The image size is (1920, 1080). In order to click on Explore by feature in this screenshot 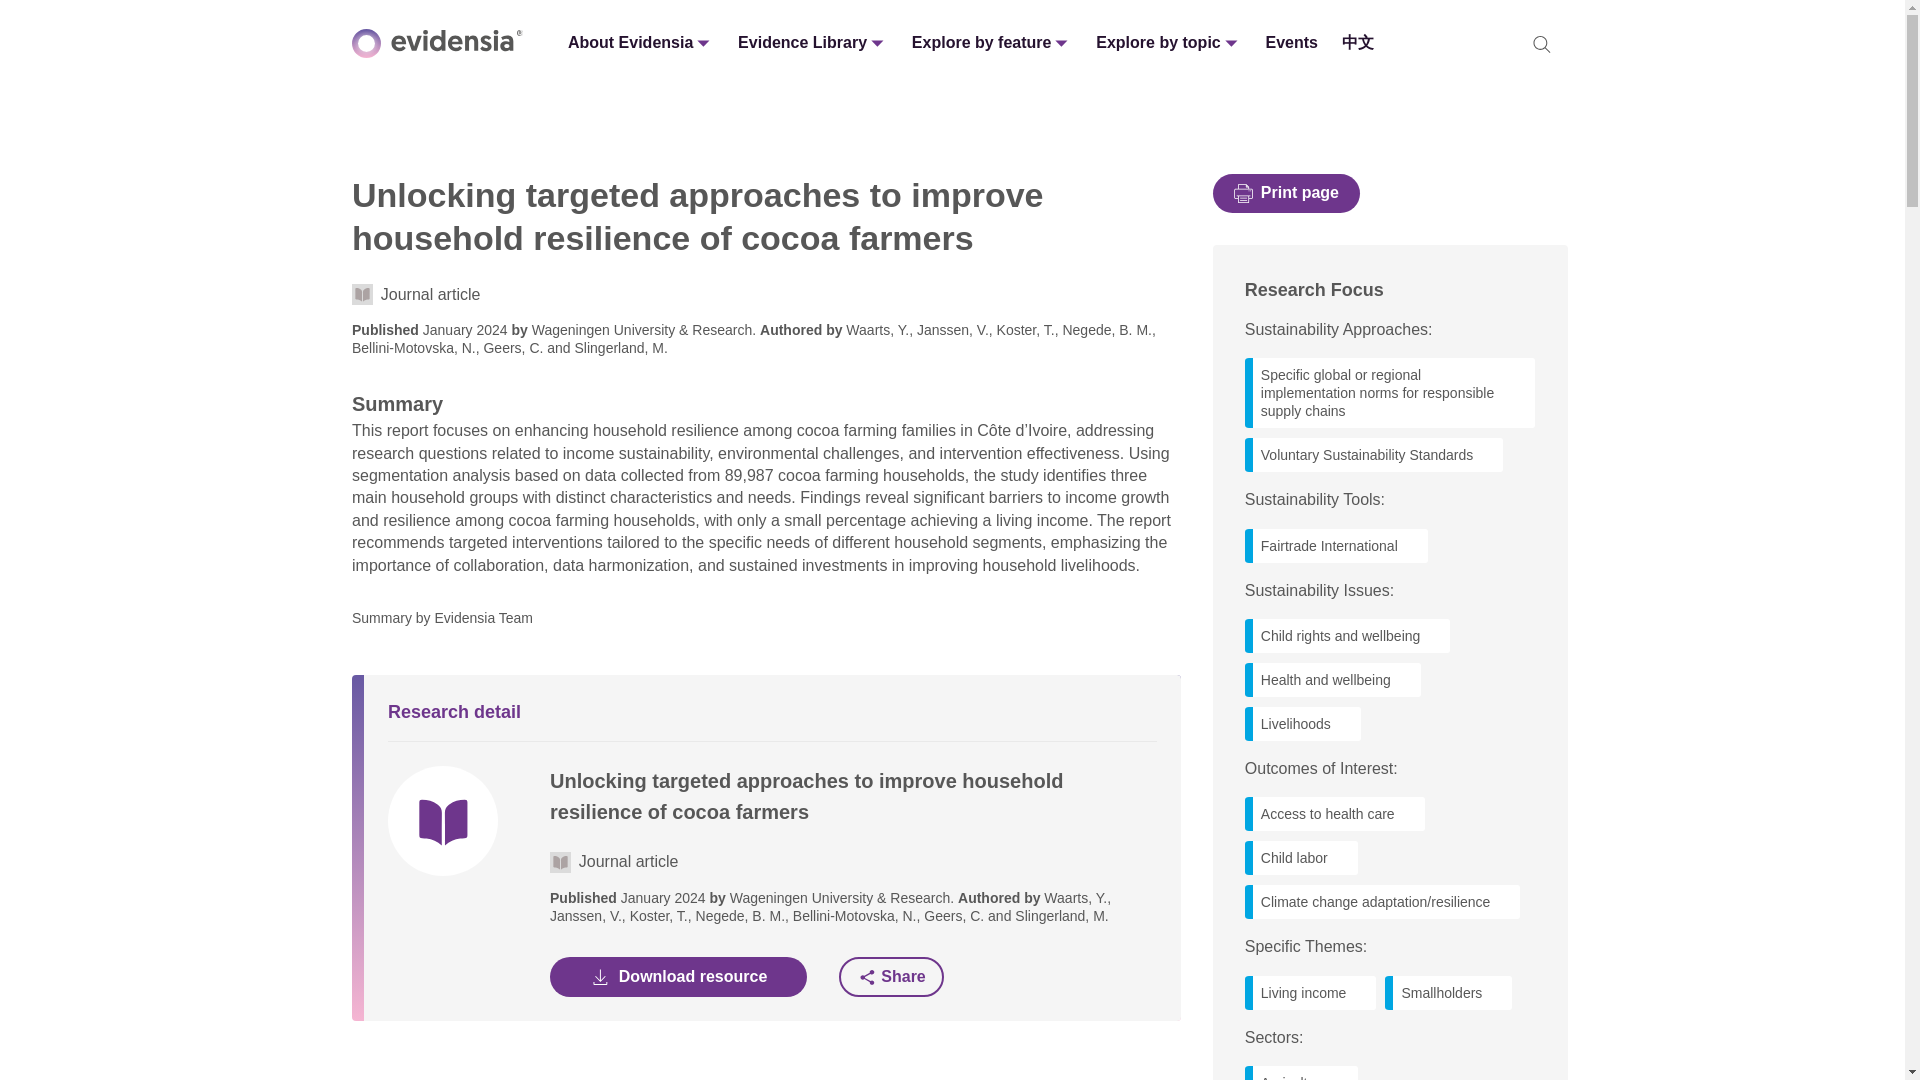, I will do `click(992, 42)`.